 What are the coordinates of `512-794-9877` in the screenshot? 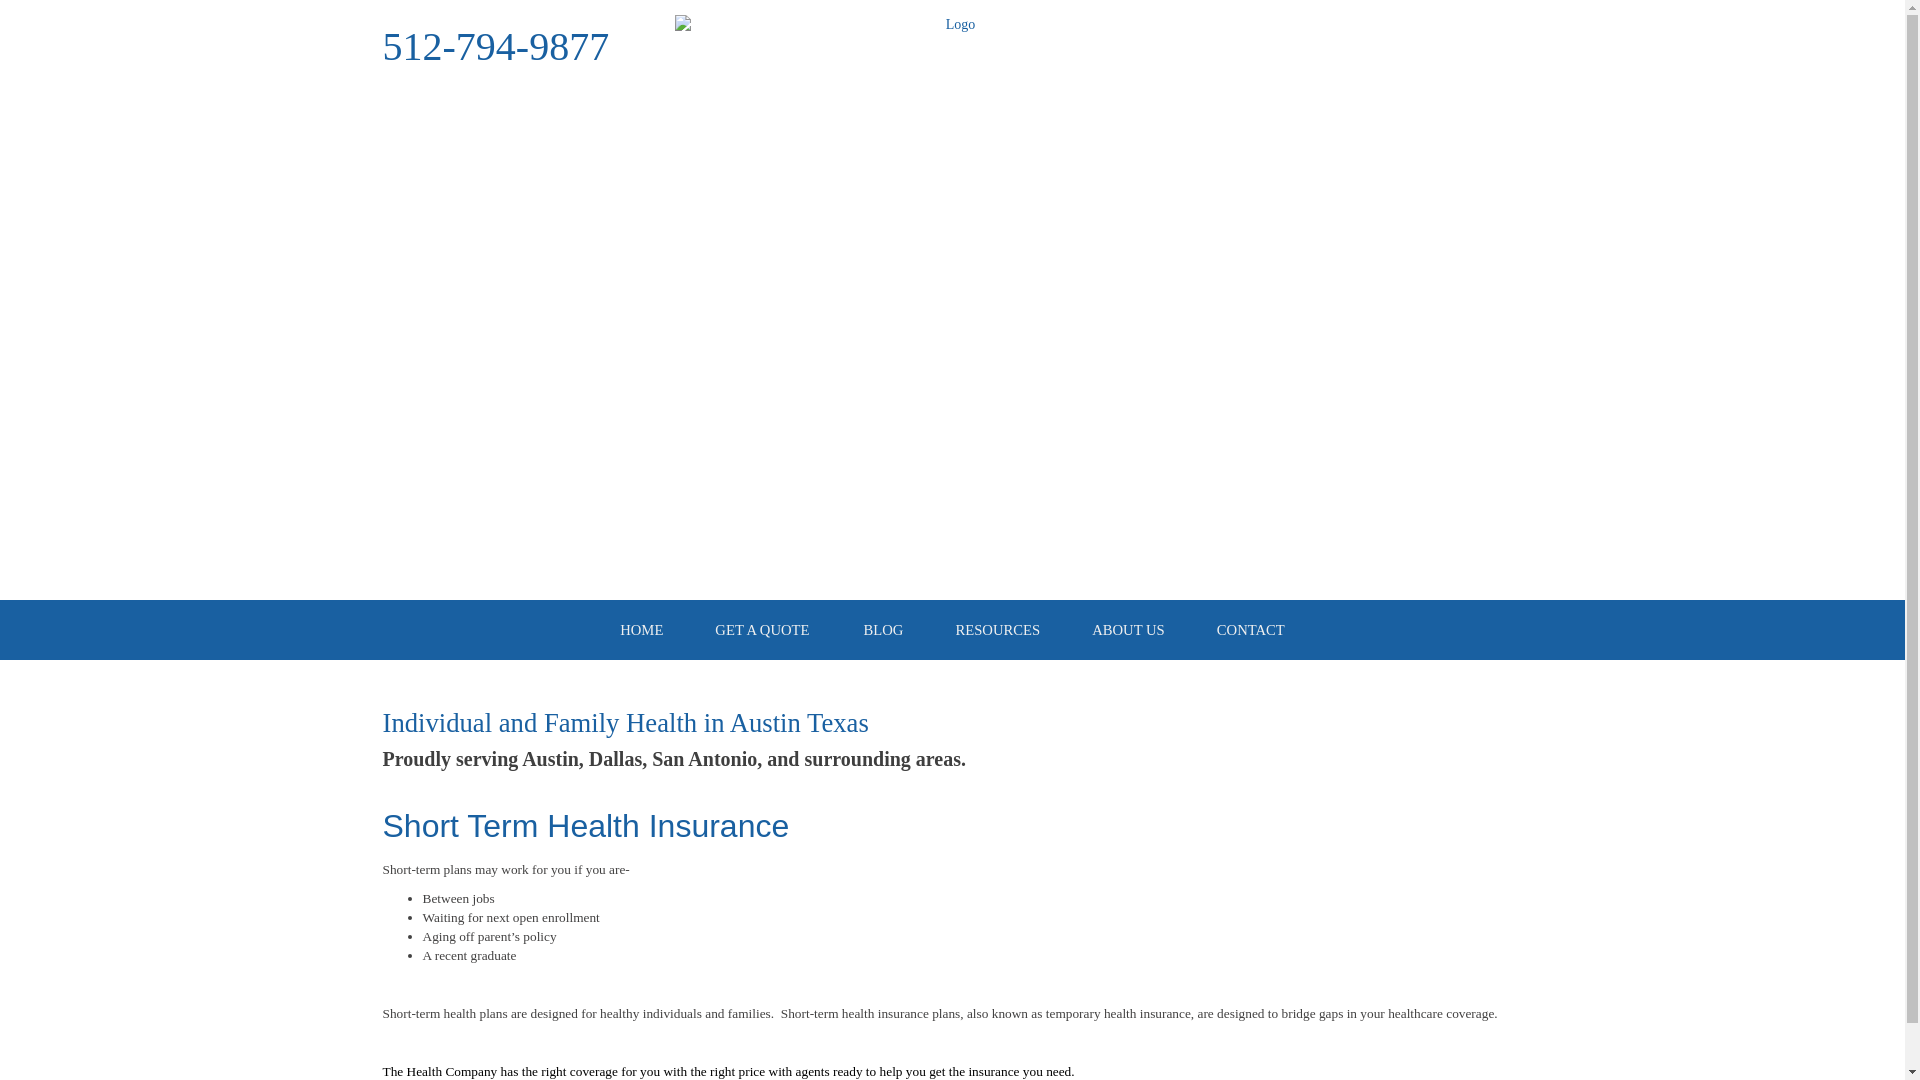 It's located at (495, 46).